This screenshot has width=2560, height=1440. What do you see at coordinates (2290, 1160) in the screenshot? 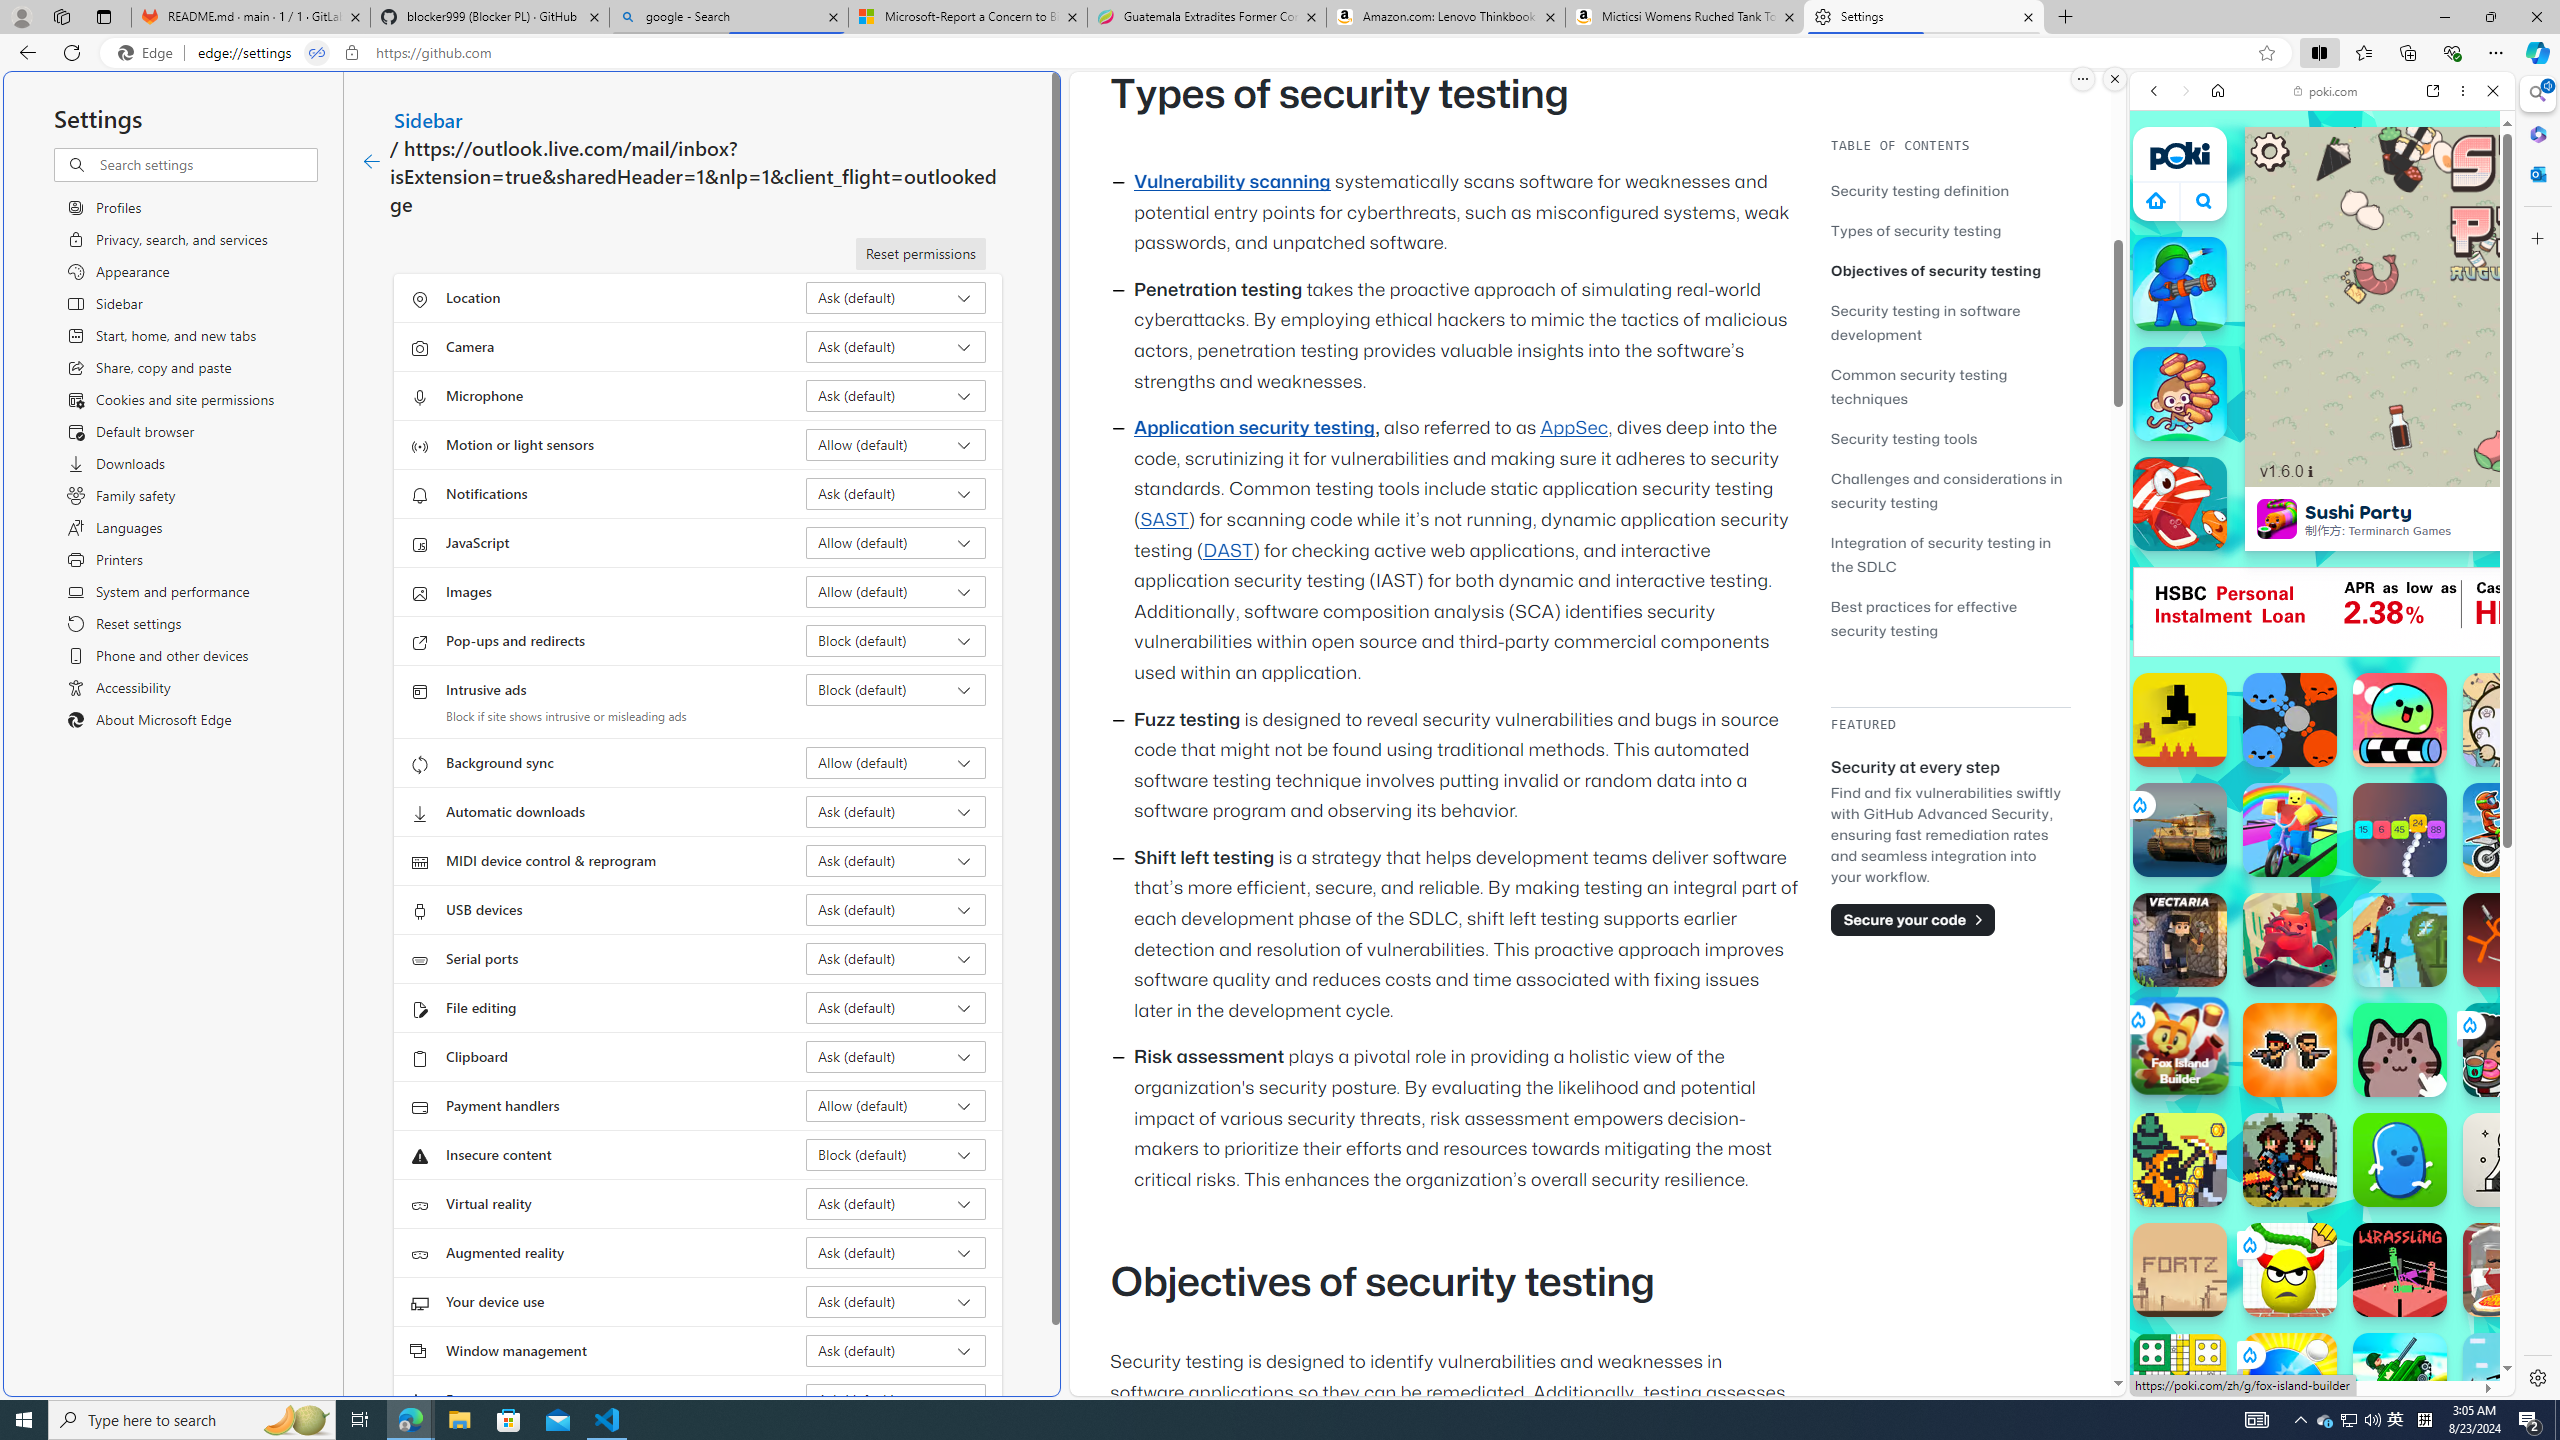
I see `Apple Knight: Fight` at bounding box center [2290, 1160].